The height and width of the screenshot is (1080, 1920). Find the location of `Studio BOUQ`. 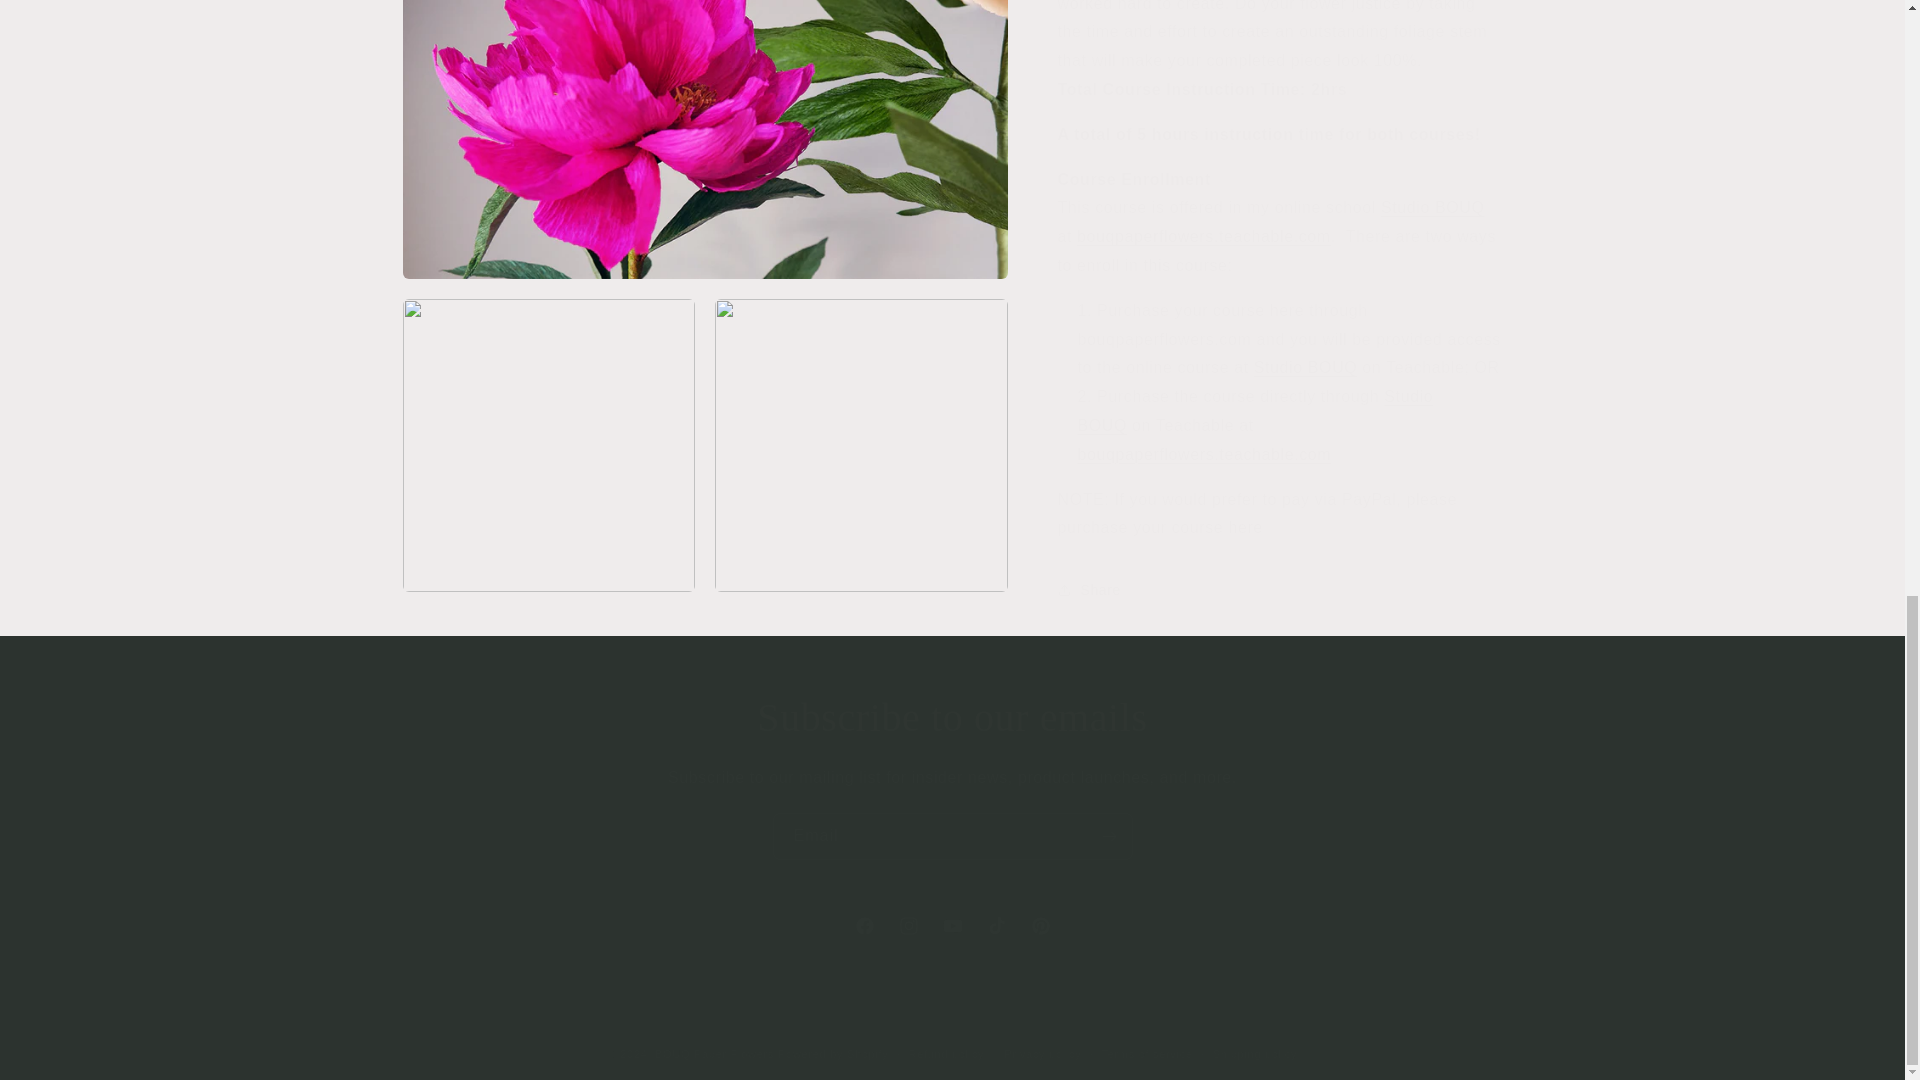

Studio BOUQ is located at coordinates (1204, 221).